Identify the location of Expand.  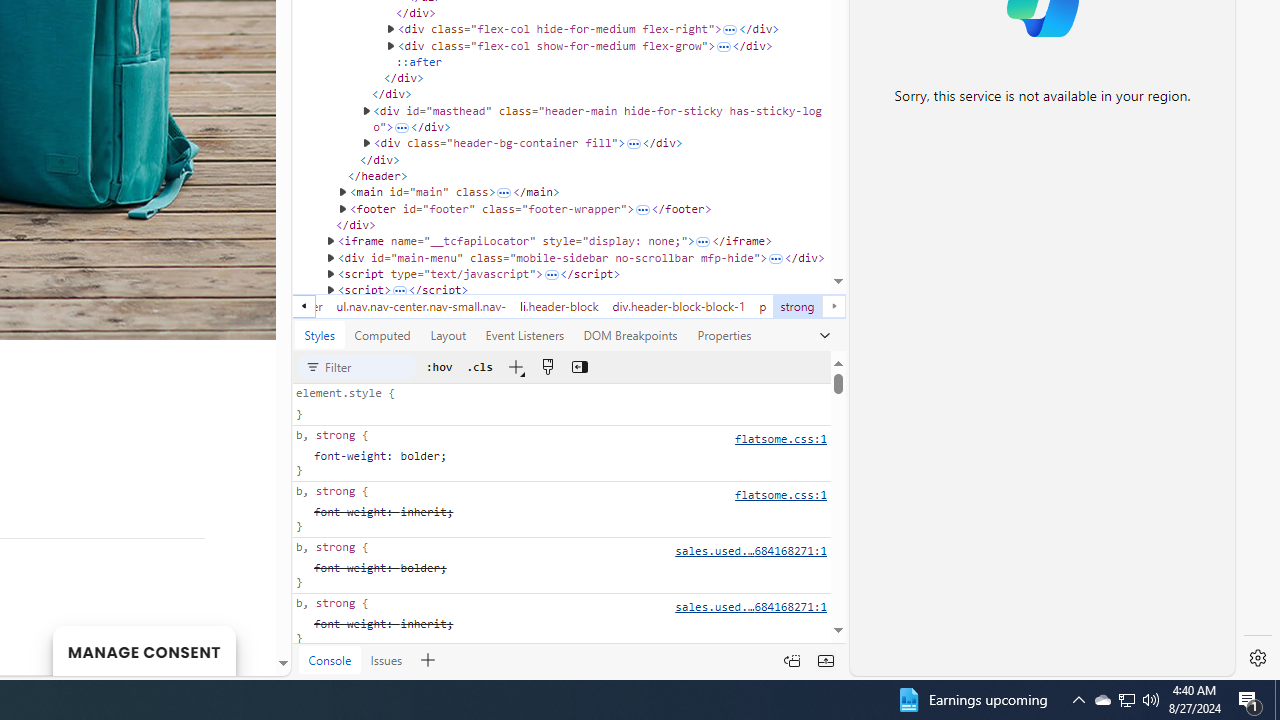
(399, 290).